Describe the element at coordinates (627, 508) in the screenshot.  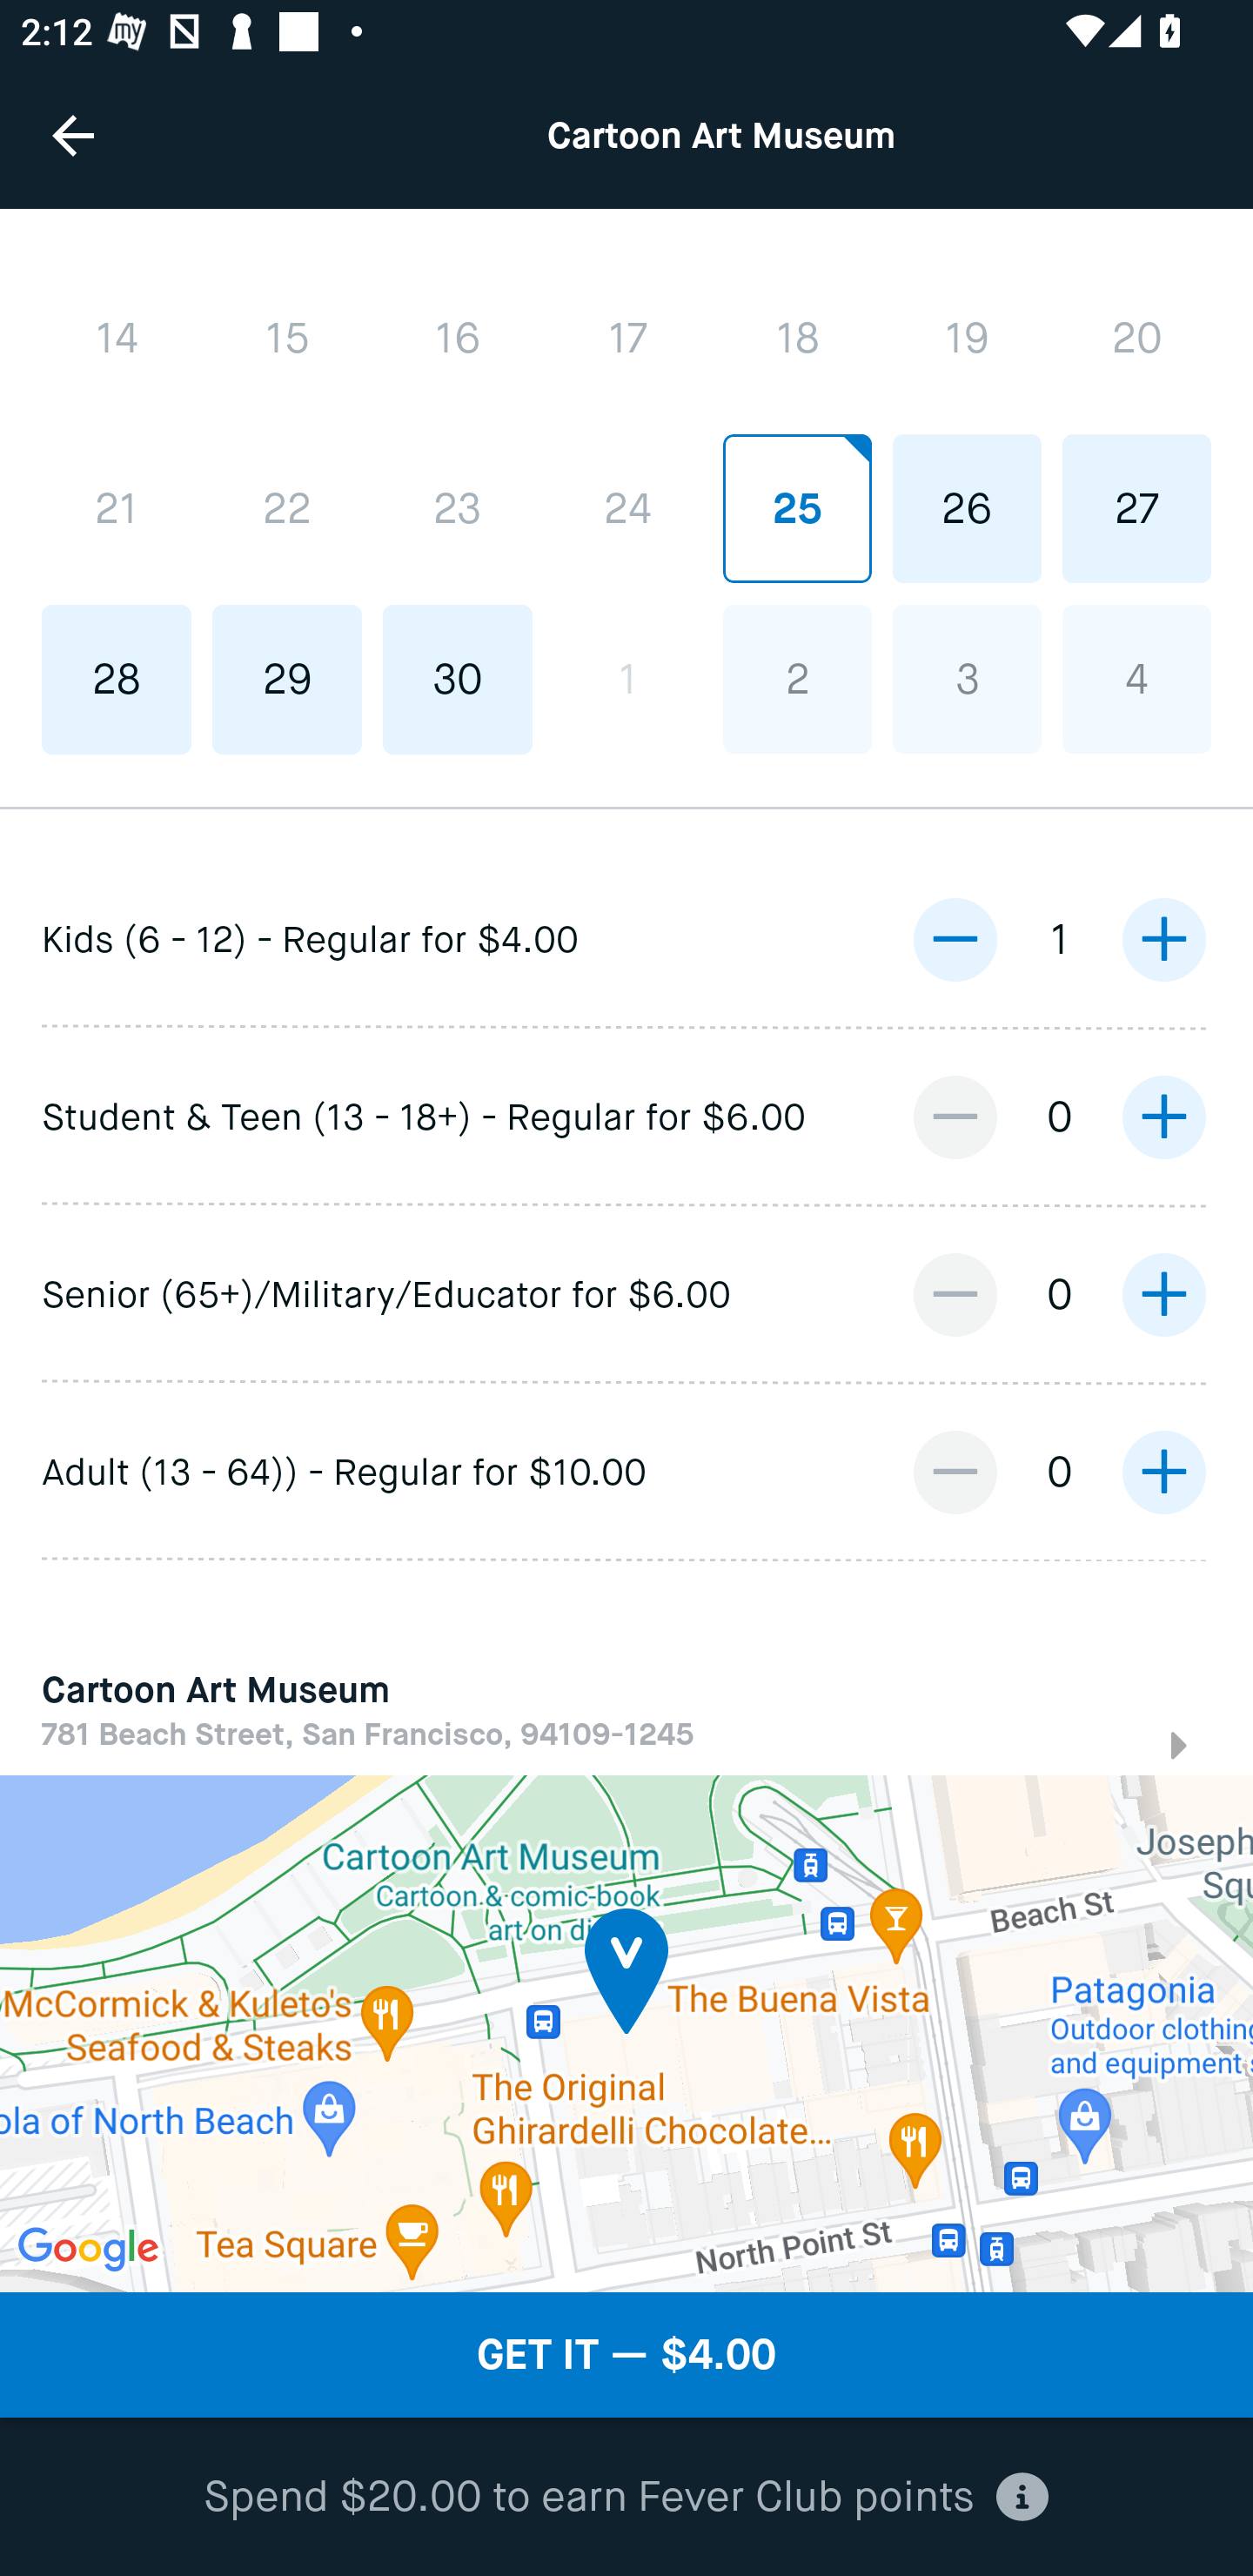
I see `24` at that location.